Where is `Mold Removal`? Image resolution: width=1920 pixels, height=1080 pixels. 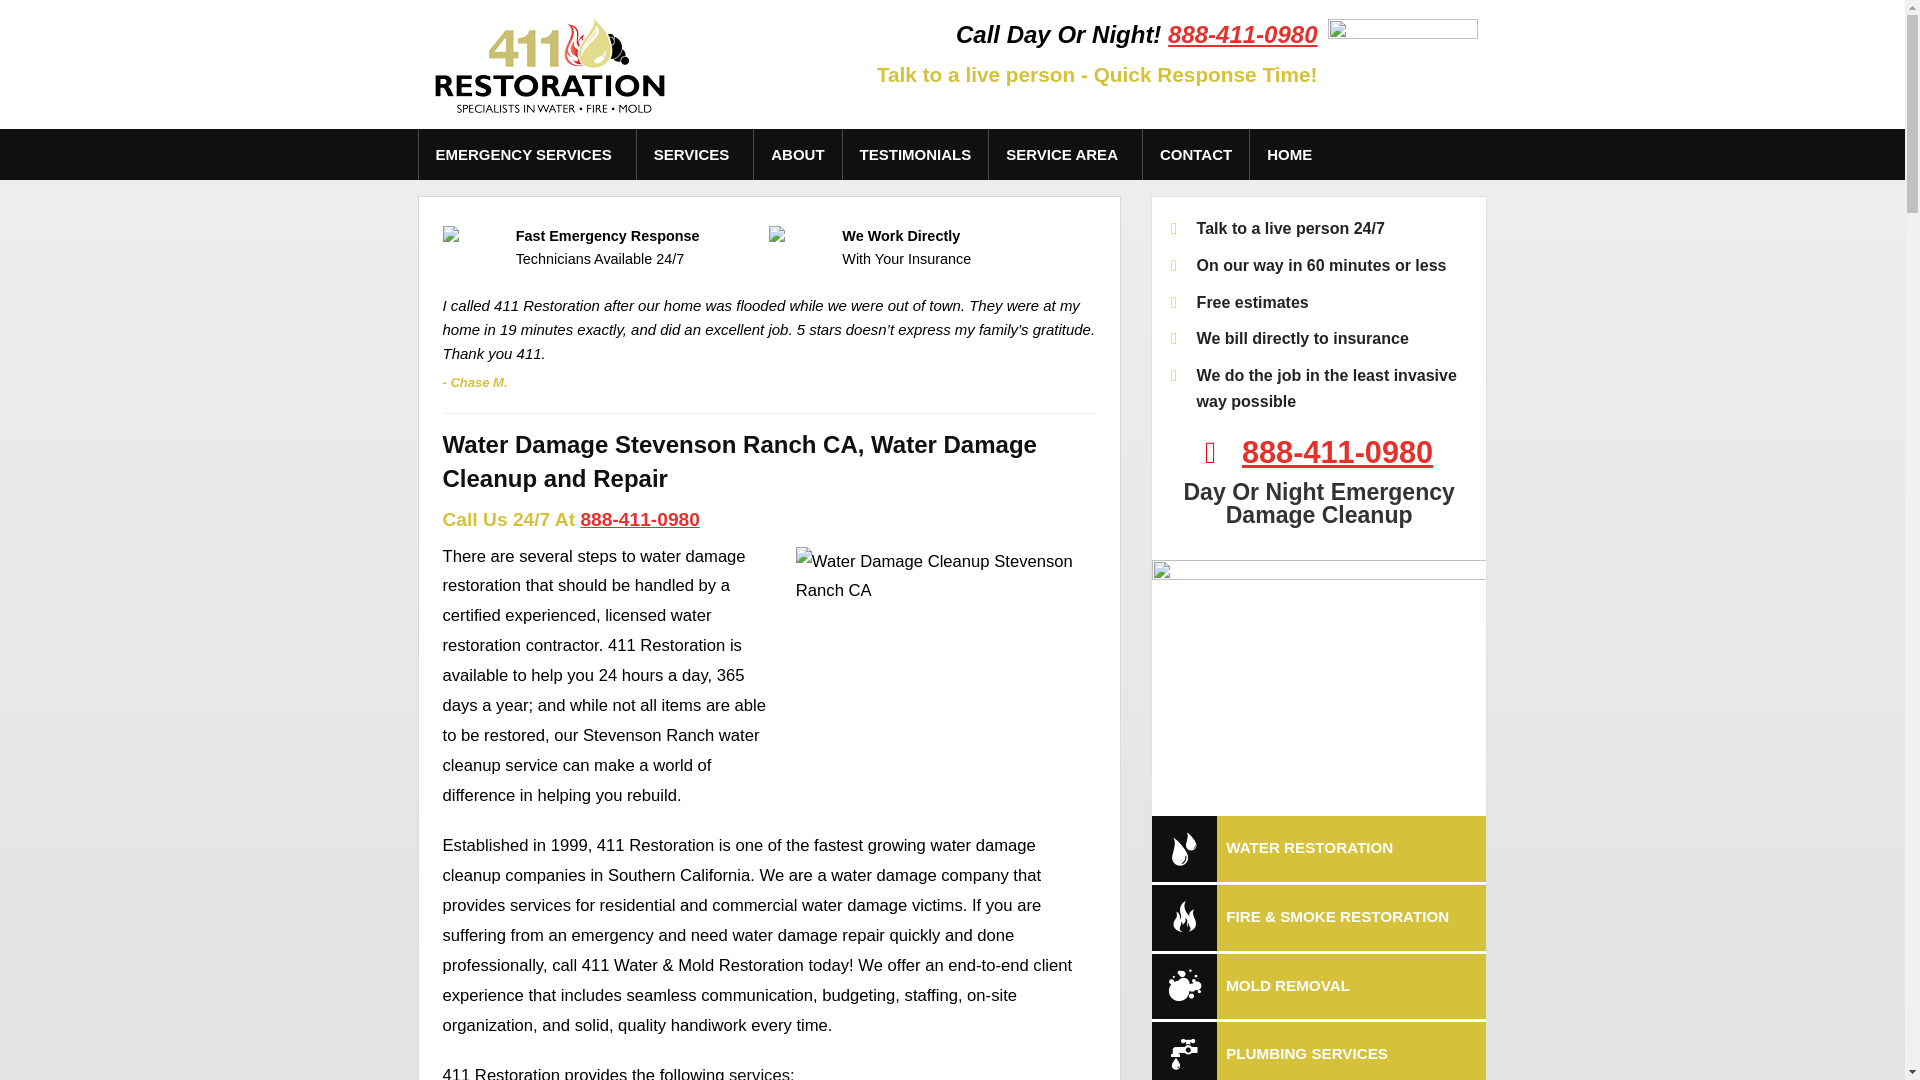 Mold Removal is located at coordinates (696, 308).